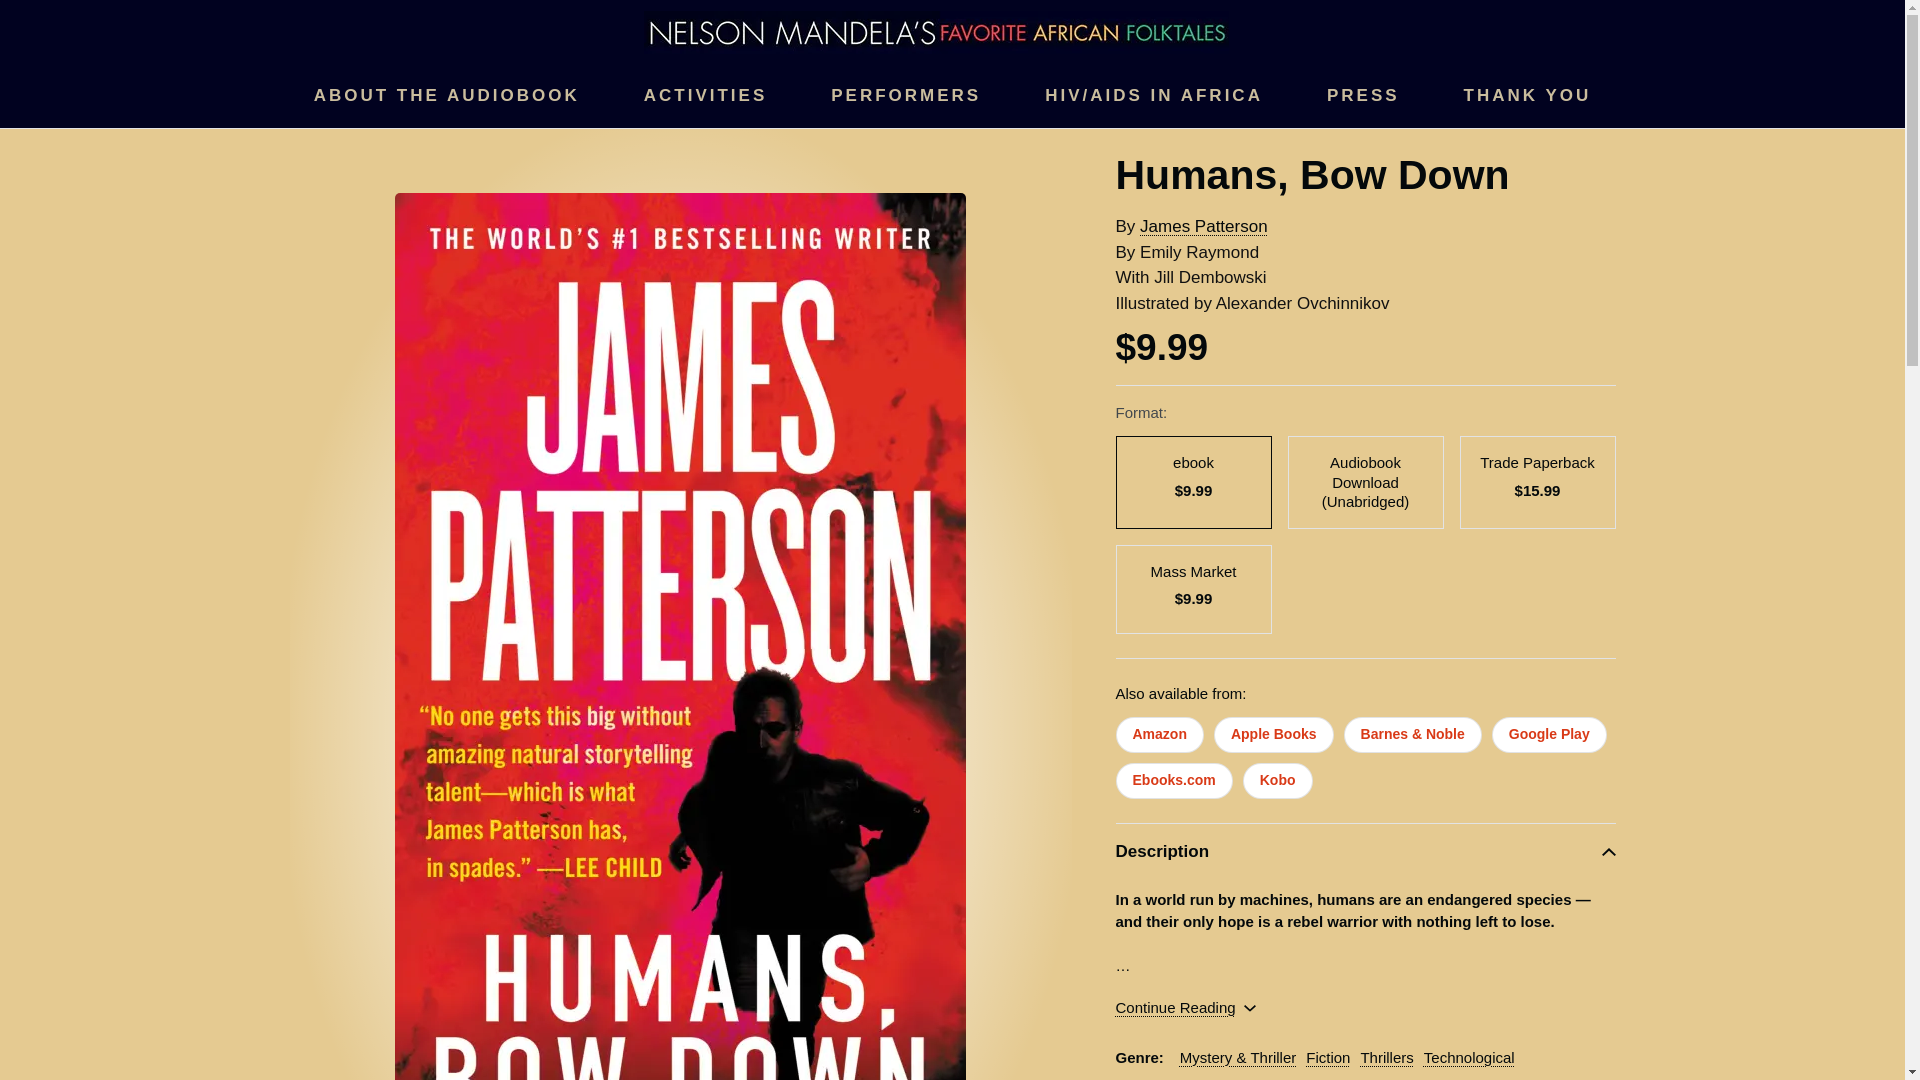 This screenshot has width=1920, height=1080. Describe the element at coordinates (1327, 1056) in the screenshot. I see `Fiction` at that location.